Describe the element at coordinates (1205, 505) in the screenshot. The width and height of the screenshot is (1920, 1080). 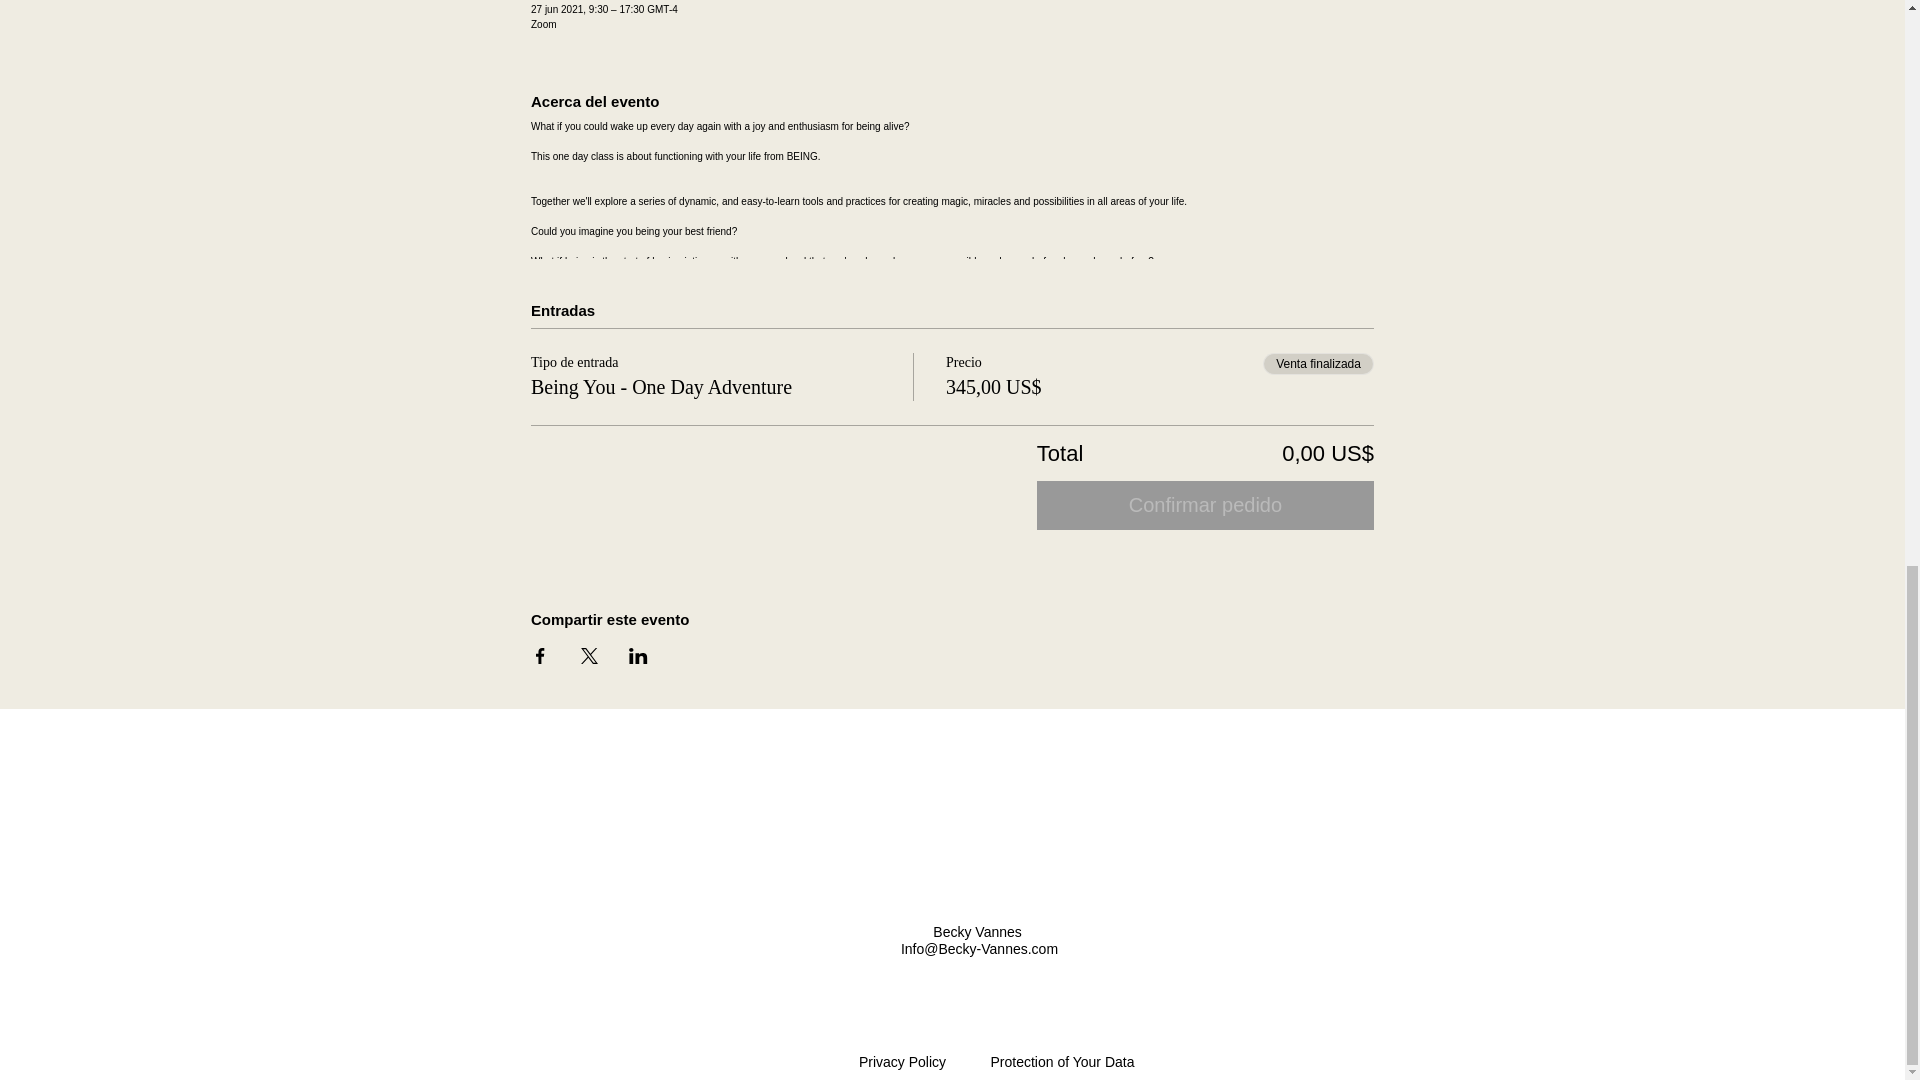
I see `Confirmar pedido` at that location.